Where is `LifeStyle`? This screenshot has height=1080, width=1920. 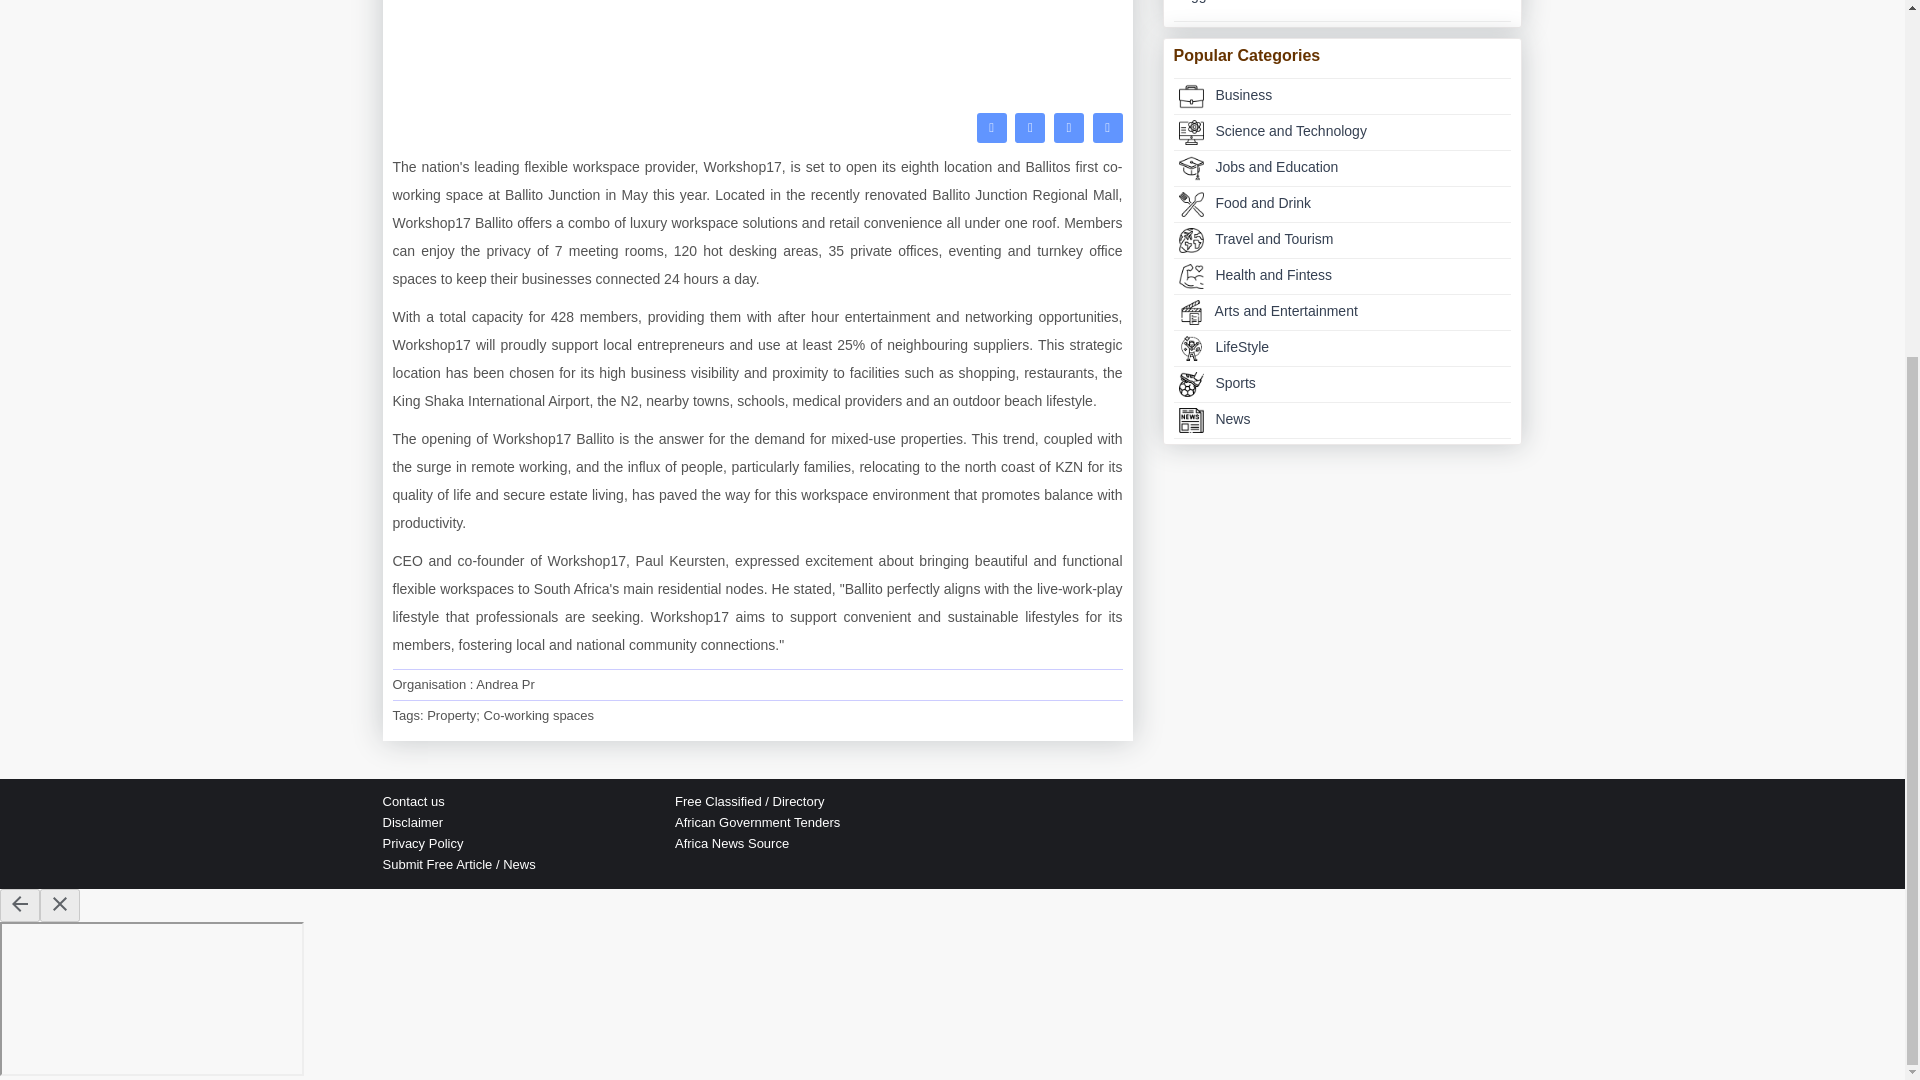
LifeStyle is located at coordinates (1190, 348).